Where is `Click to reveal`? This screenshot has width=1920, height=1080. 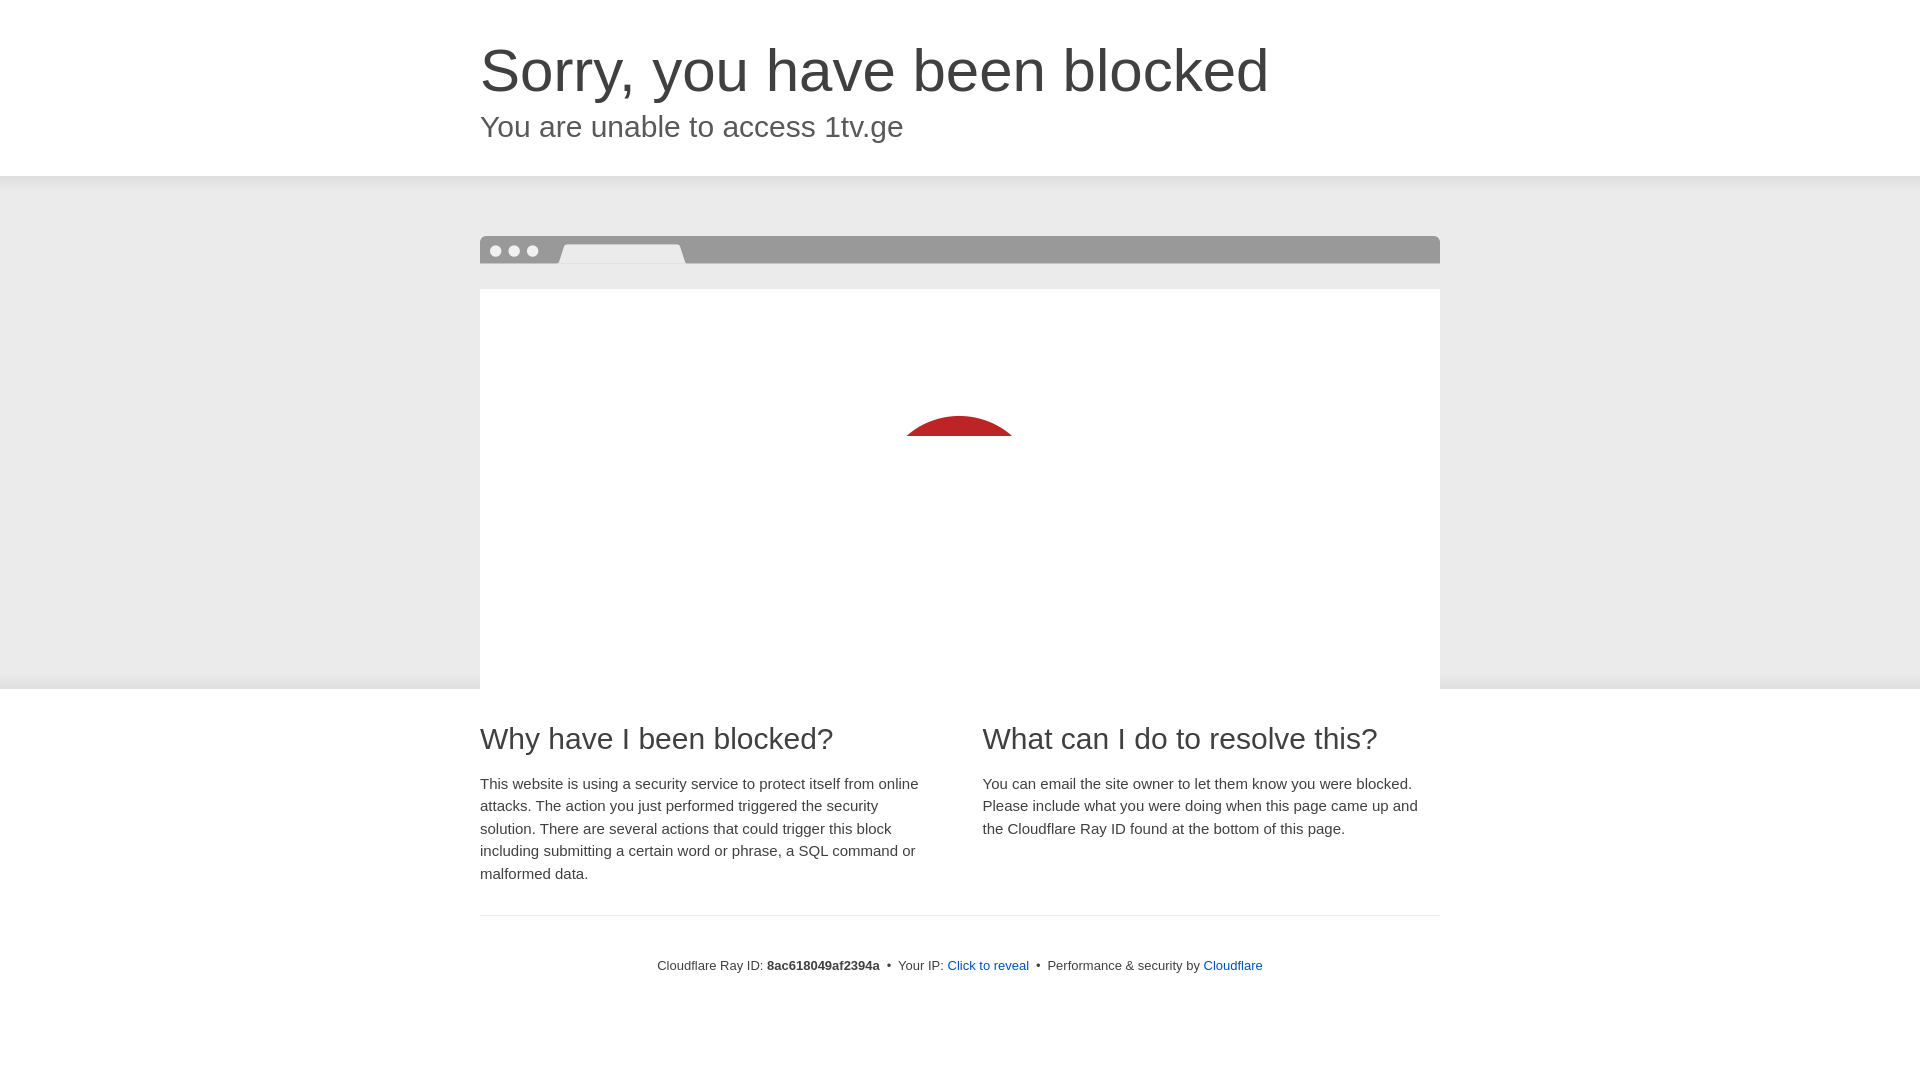 Click to reveal is located at coordinates (988, 966).